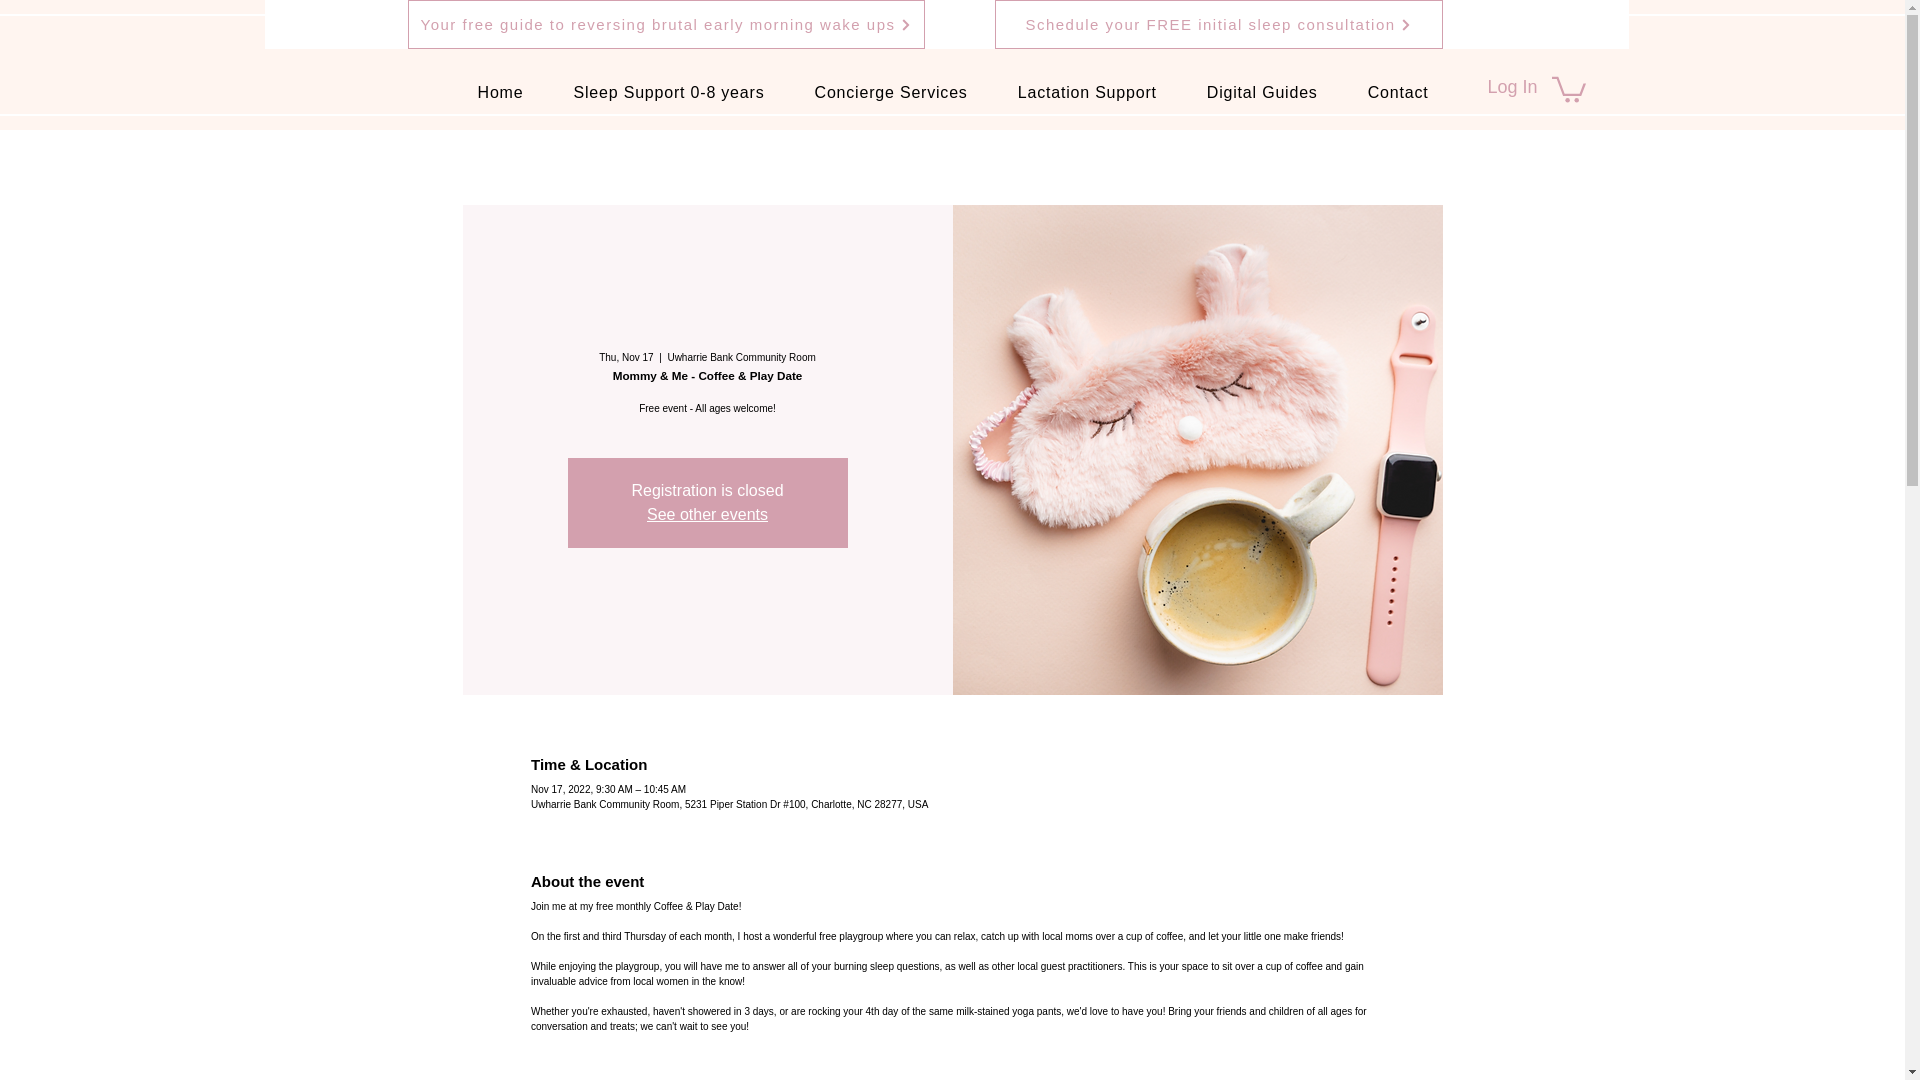 The height and width of the screenshot is (1080, 1920). Describe the element at coordinates (1398, 93) in the screenshot. I see `Contact` at that location.